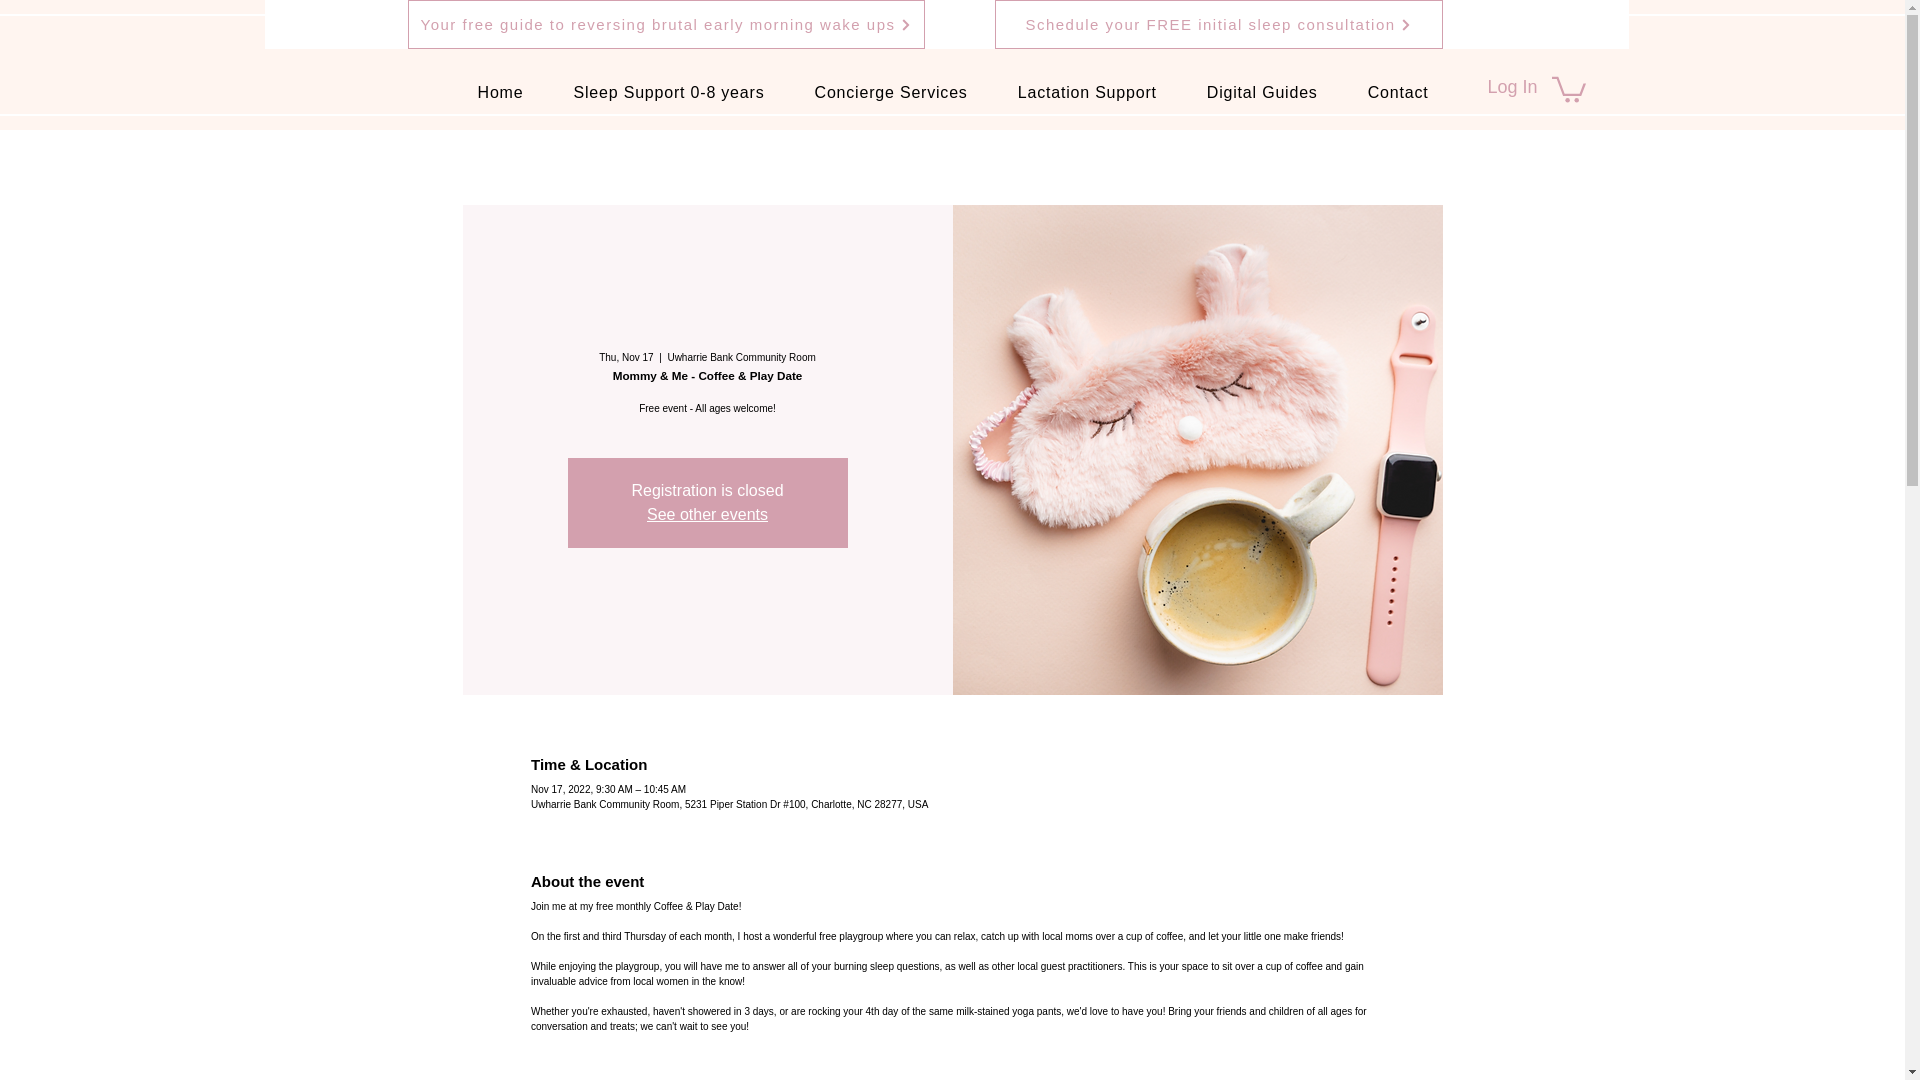 The height and width of the screenshot is (1080, 1920). Describe the element at coordinates (1398, 93) in the screenshot. I see `Contact` at that location.